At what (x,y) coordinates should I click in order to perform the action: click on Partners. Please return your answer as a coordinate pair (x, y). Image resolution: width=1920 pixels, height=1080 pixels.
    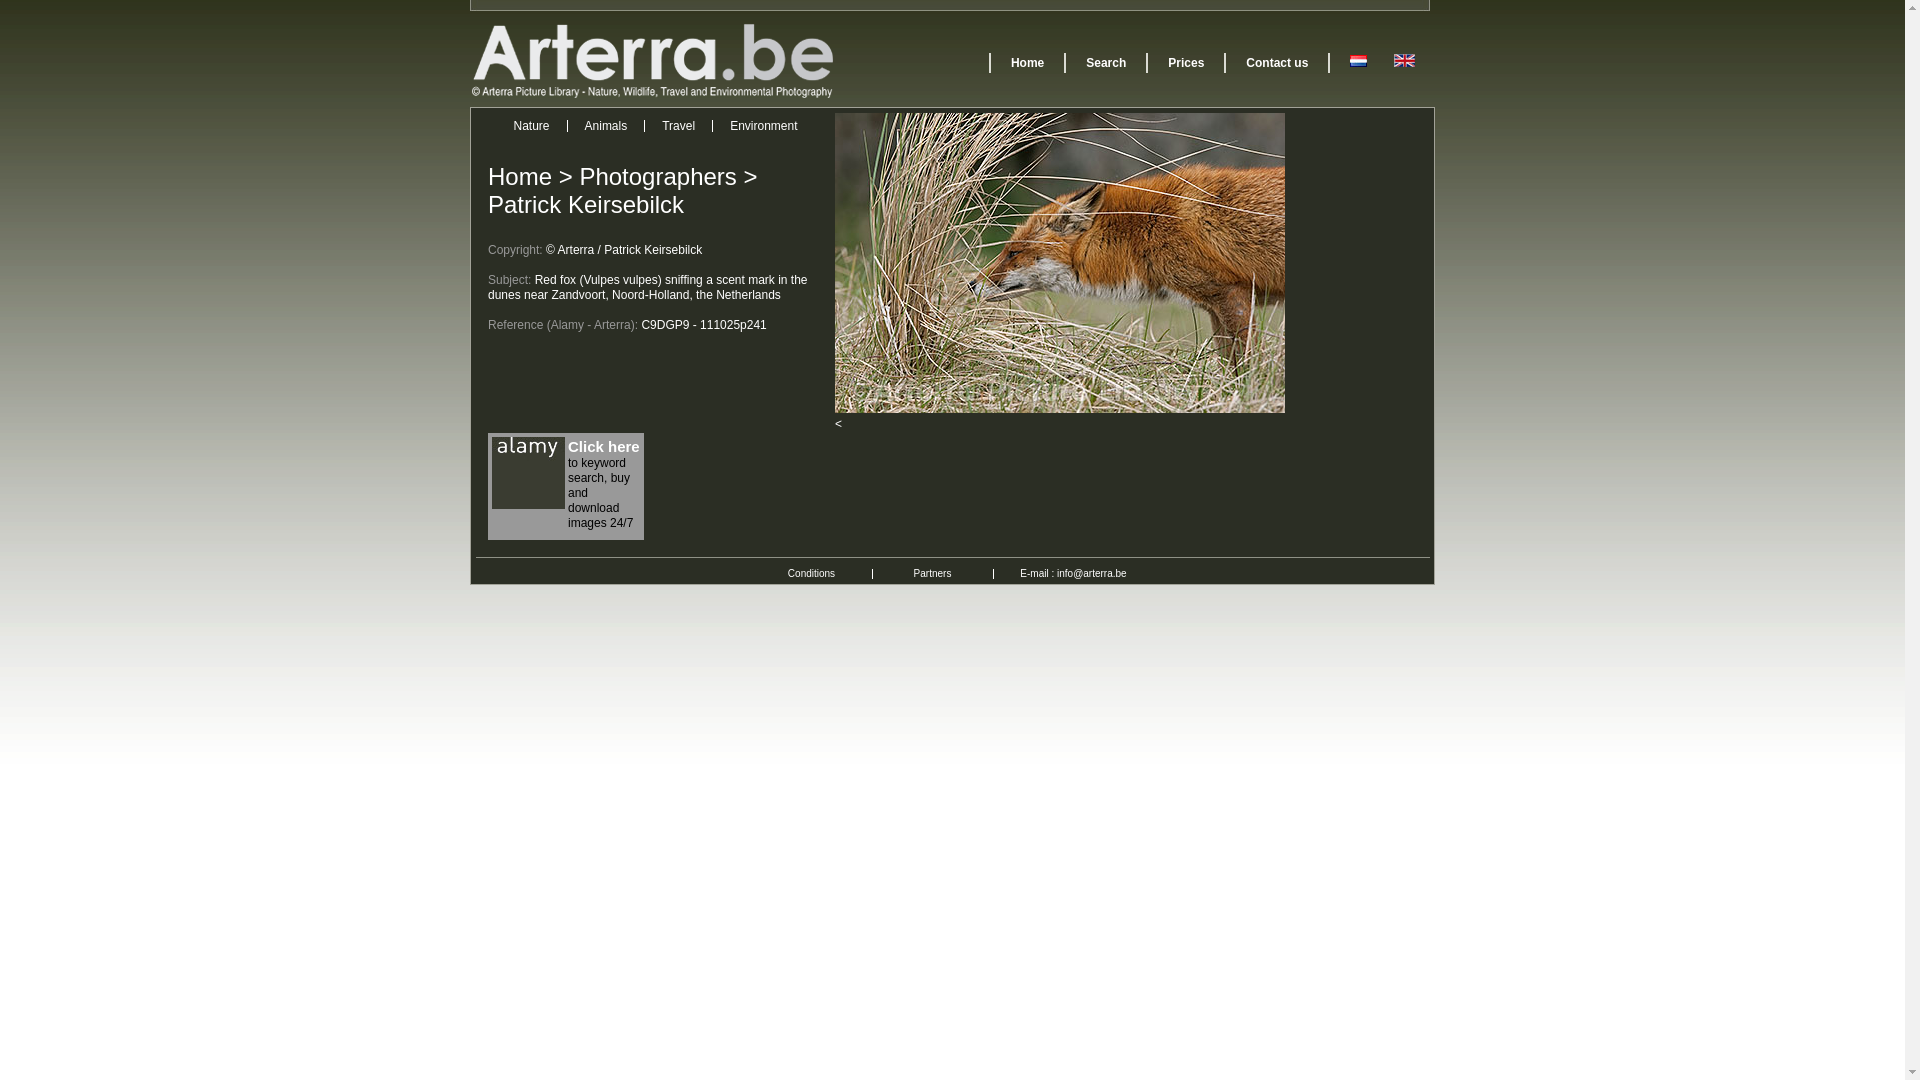
    Looking at the image, I should click on (933, 574).